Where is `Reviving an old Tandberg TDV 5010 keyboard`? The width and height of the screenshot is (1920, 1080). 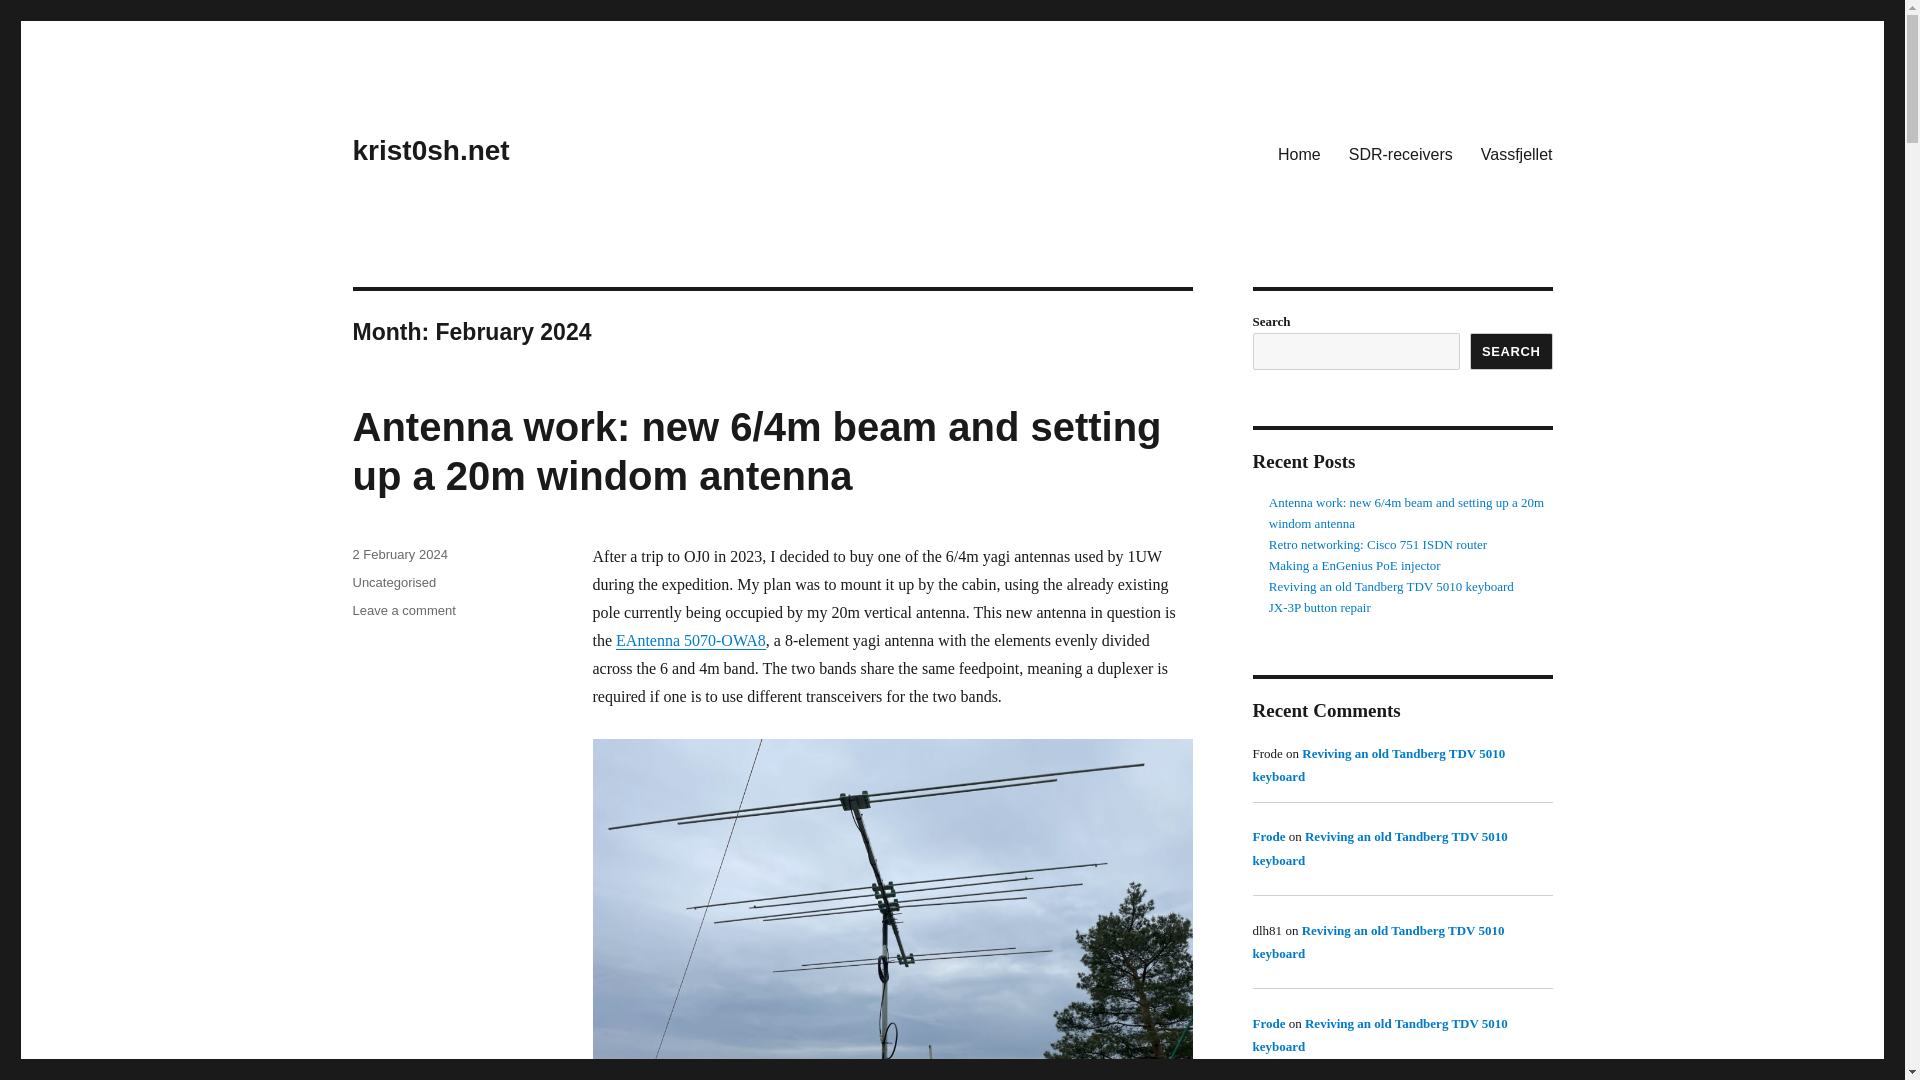 Reviving an old Tandberg TDV 5010 keyboard is located at coordinates (1379, 848).